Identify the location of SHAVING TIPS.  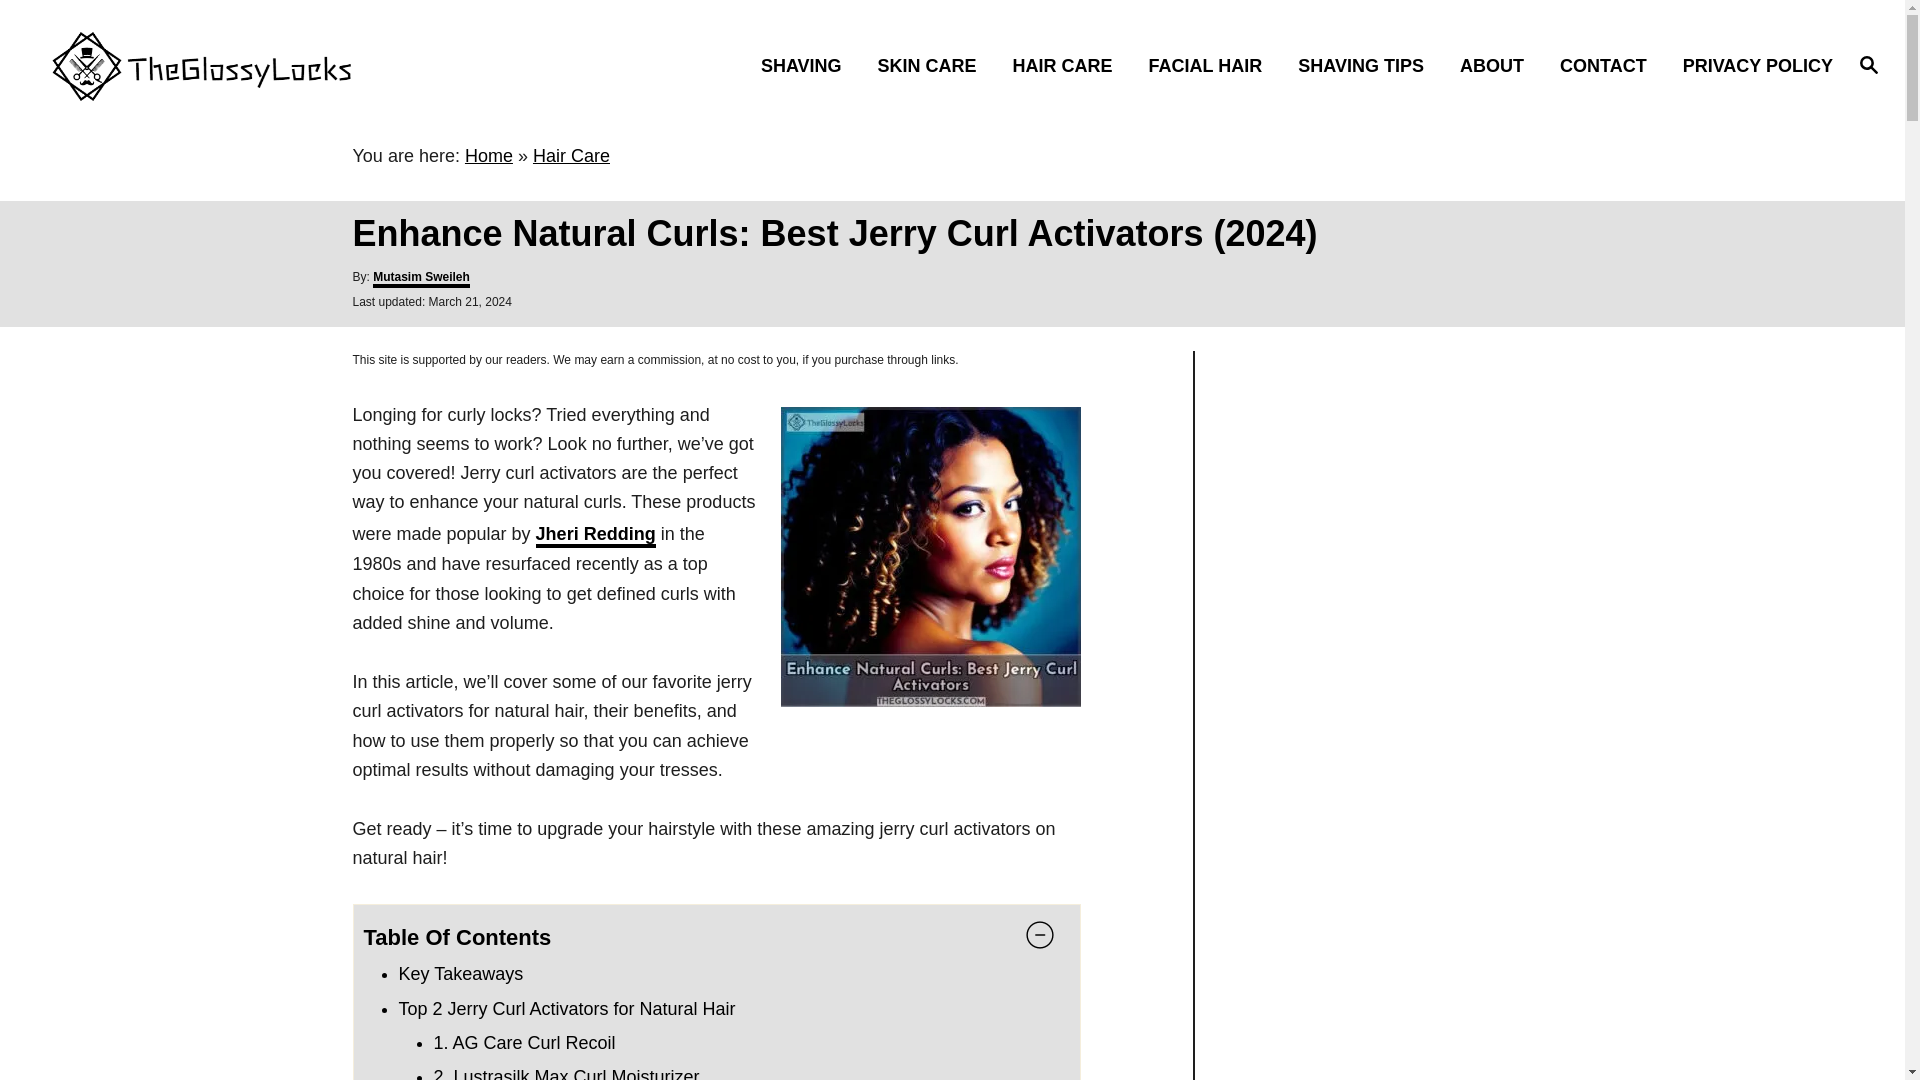
(1366, 64).